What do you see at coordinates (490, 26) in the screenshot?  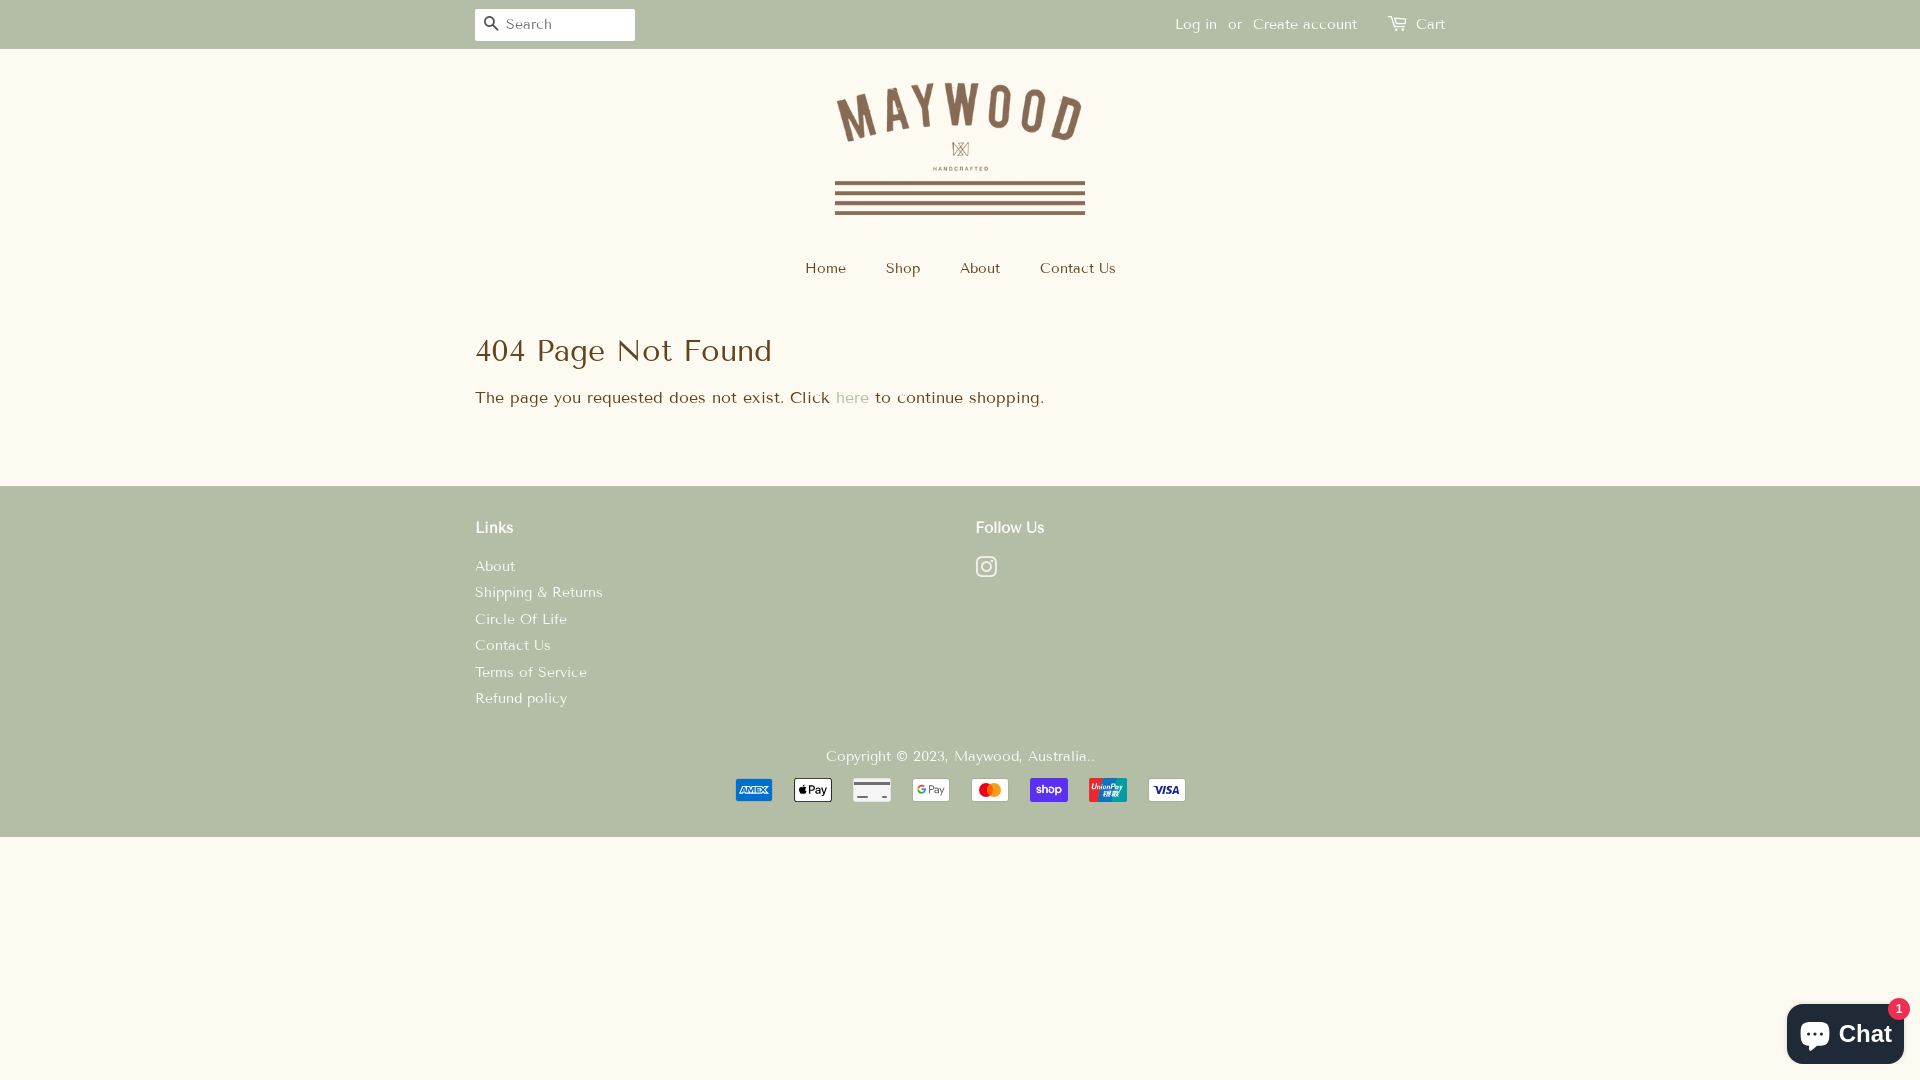 I see `Search` at bounding box center [490, 26].